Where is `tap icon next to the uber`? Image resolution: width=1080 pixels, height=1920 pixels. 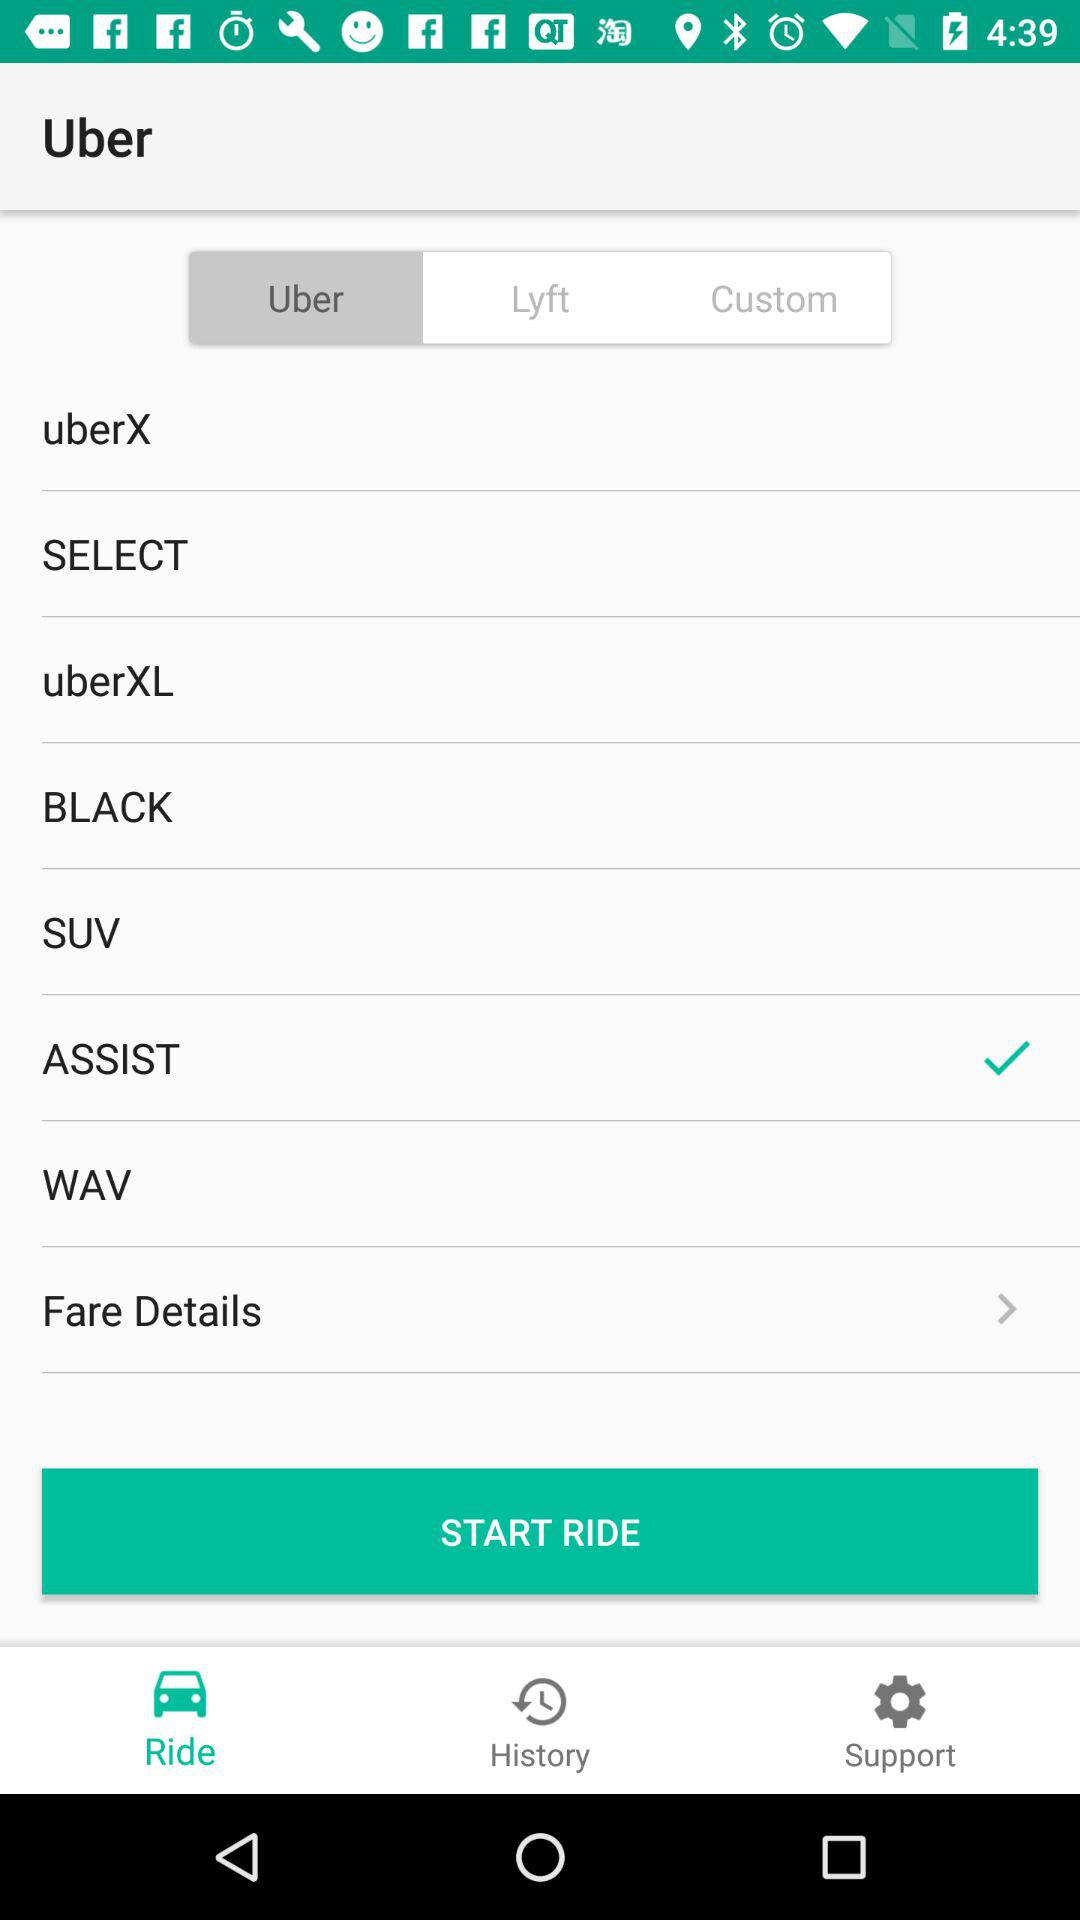
tap icon next to the uber is located at coordinates (540, 297).